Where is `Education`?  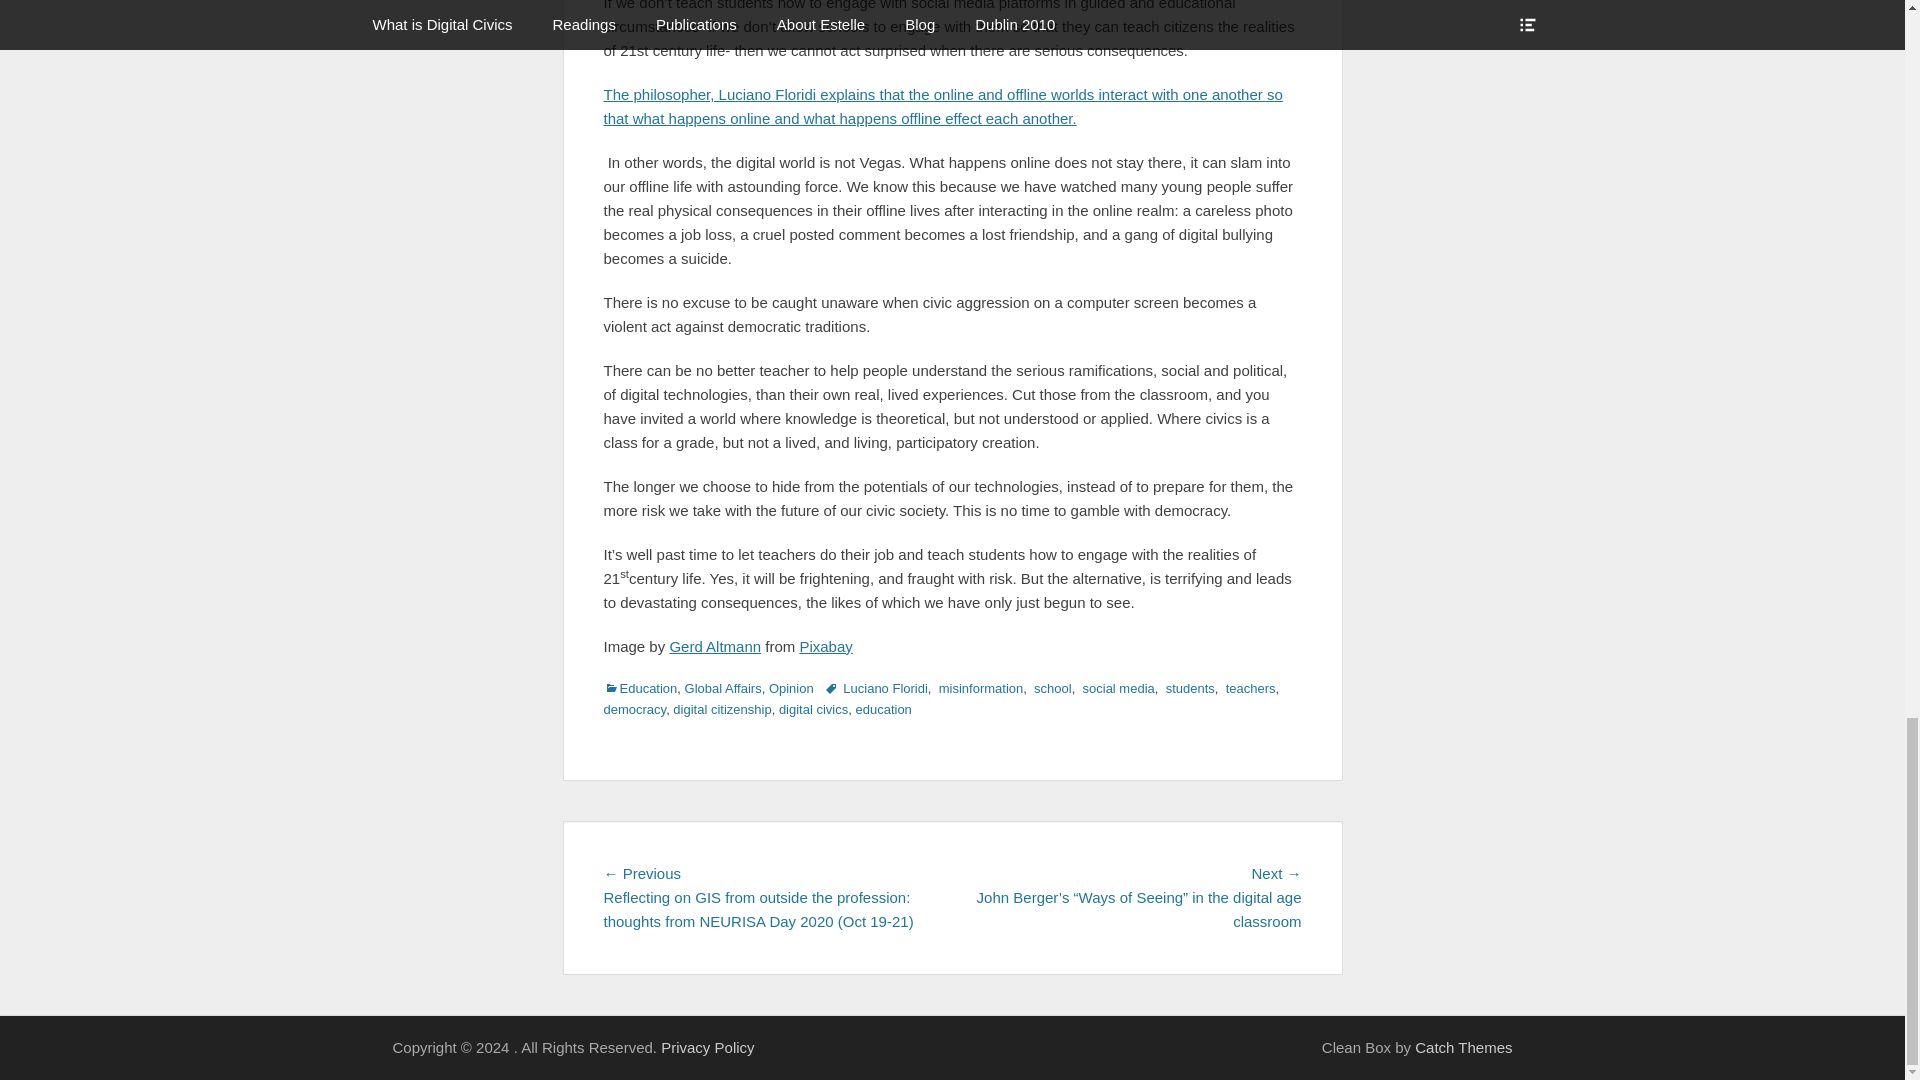
Education is located at coordinates (640, 688).